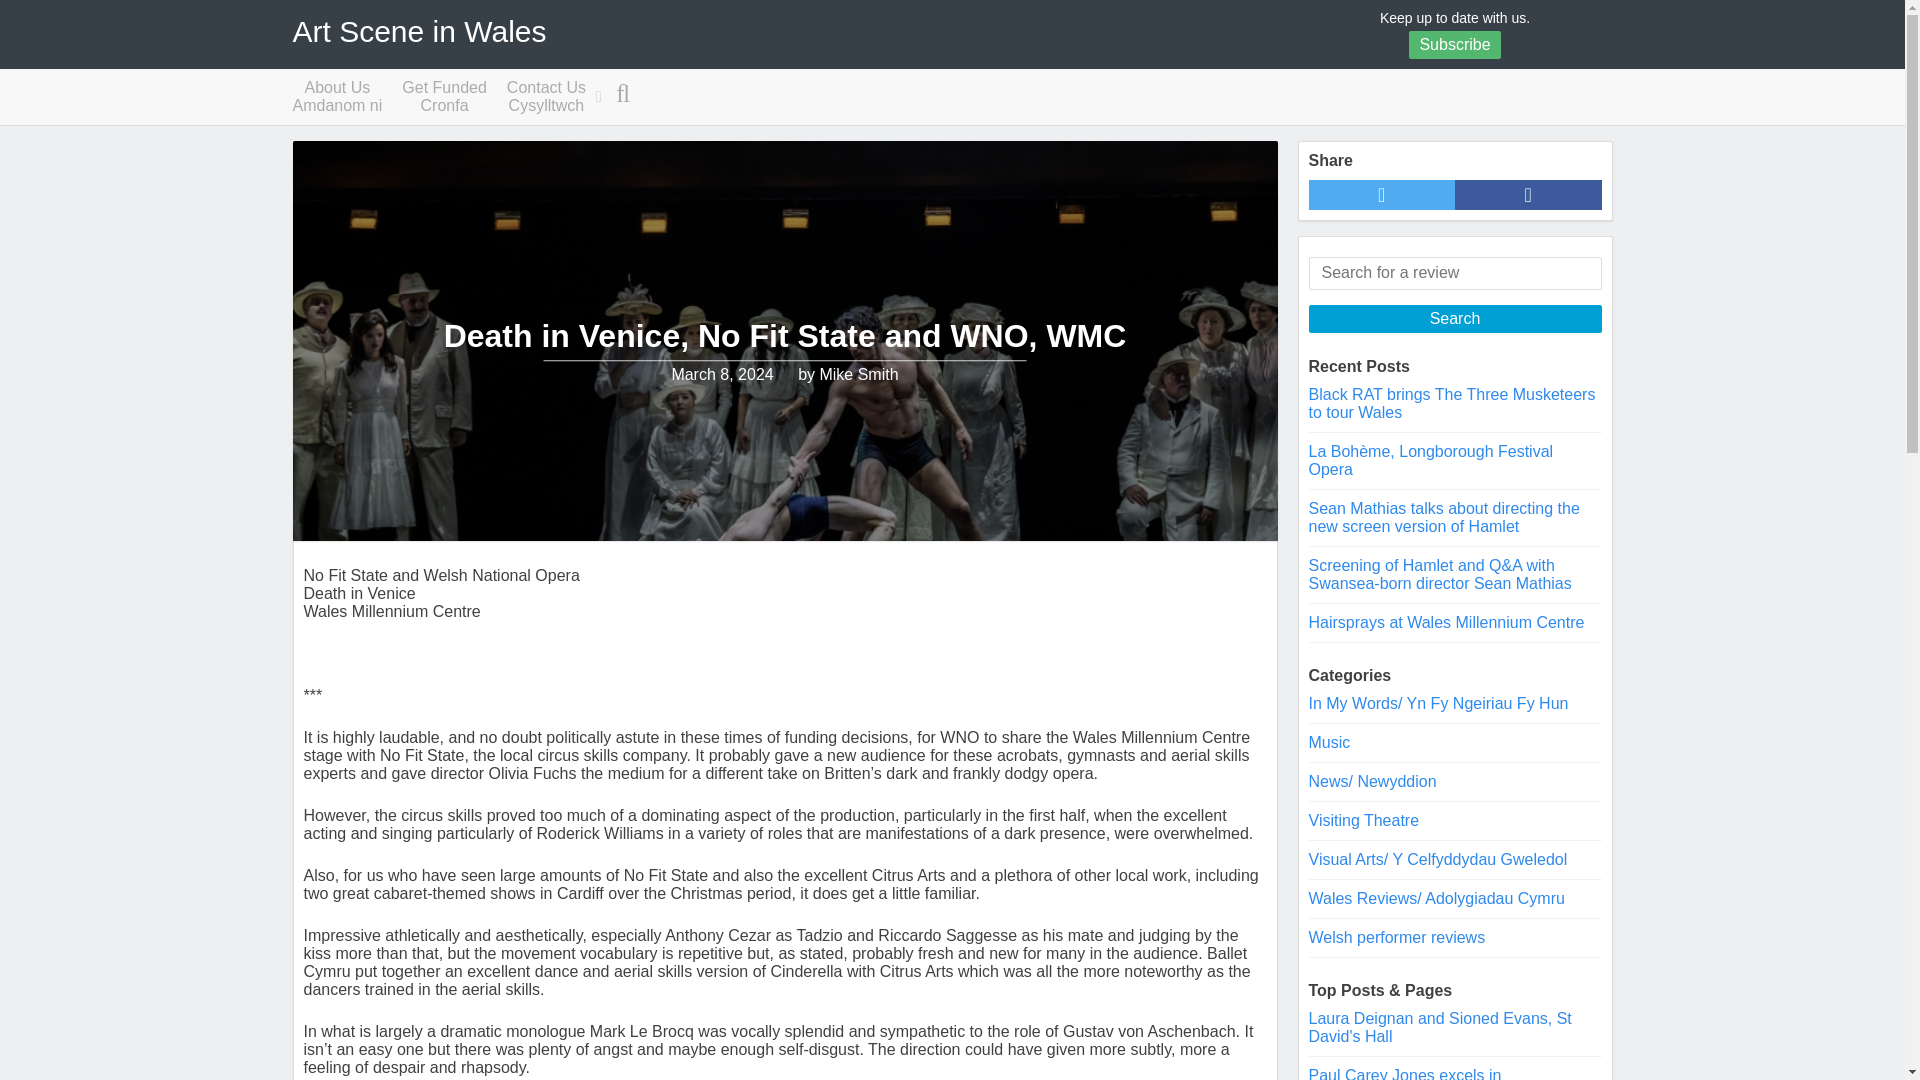 Image resolution: width=1920 pixels, height=1080 pixels. Describe the element at coordinates (1396, 937) in the screenshot. I see `Visiting Theatre` at that location.